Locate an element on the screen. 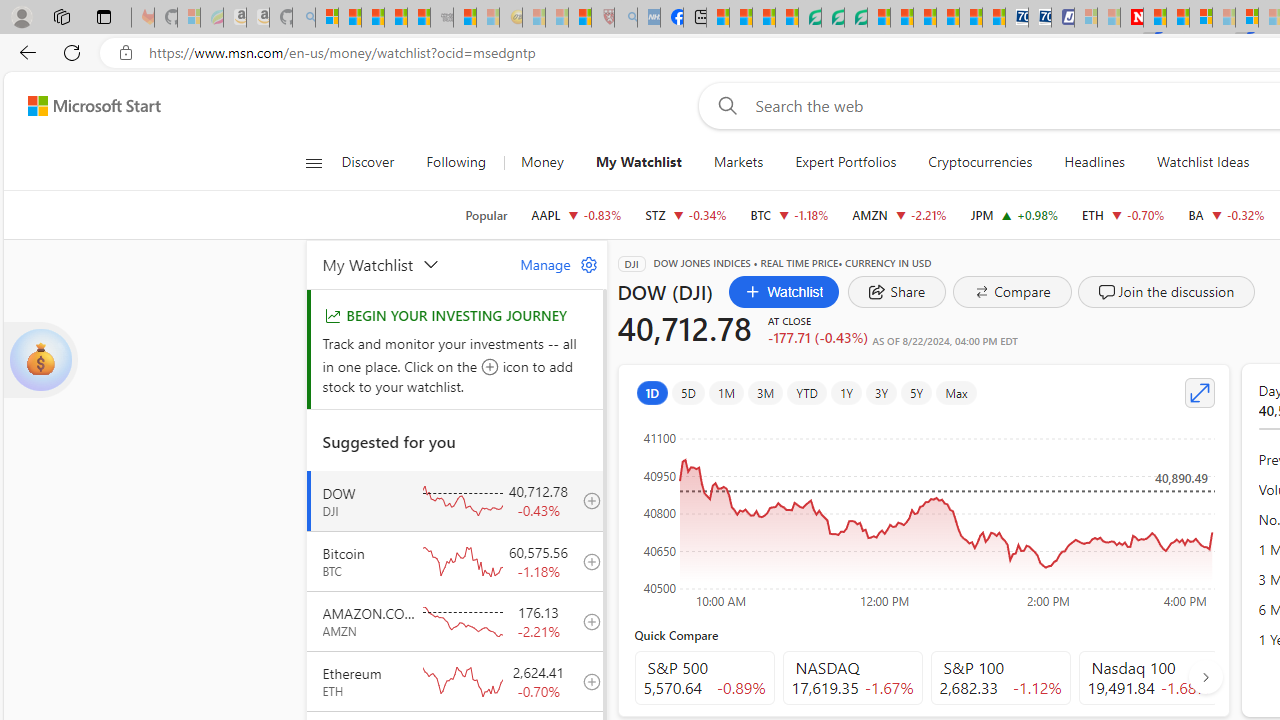 The width and height of the screenshot is (1280, 720). 1D is located at coordinates (652, 392).